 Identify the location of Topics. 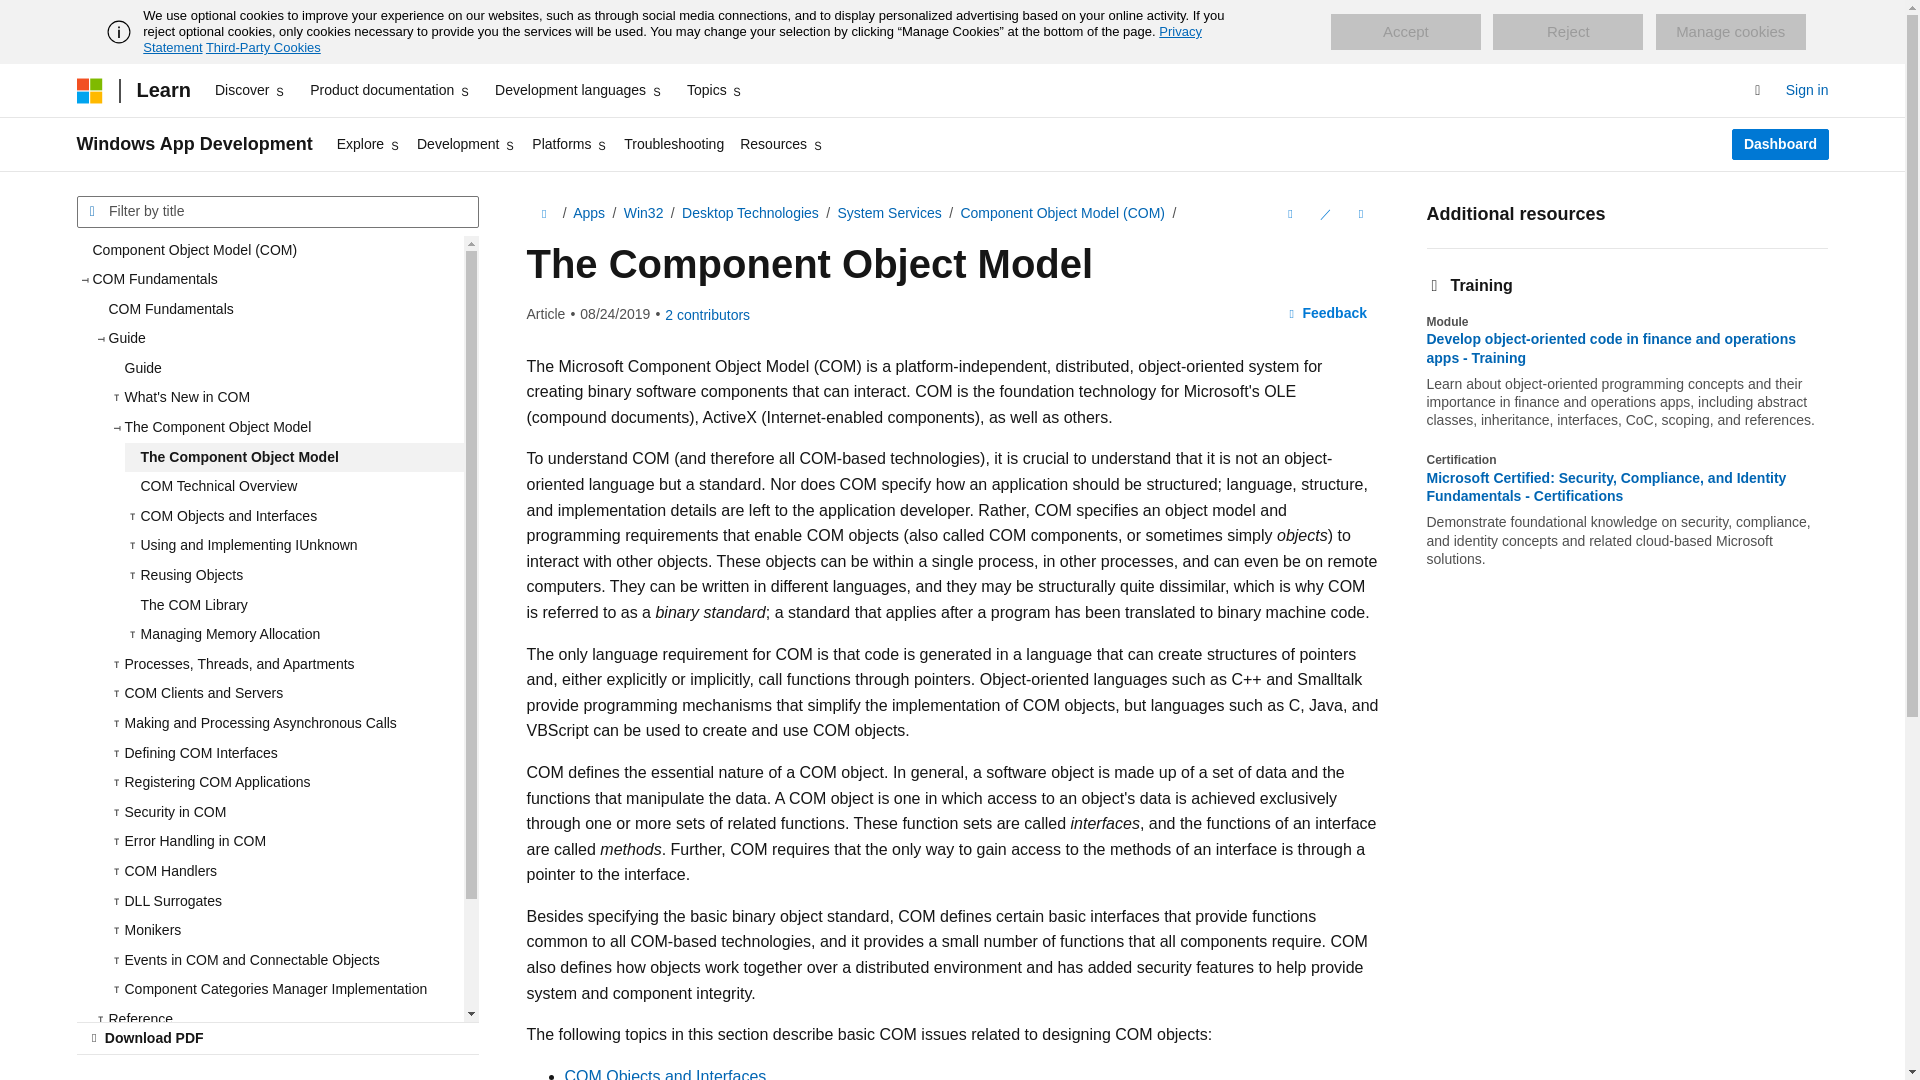
(716, 90).